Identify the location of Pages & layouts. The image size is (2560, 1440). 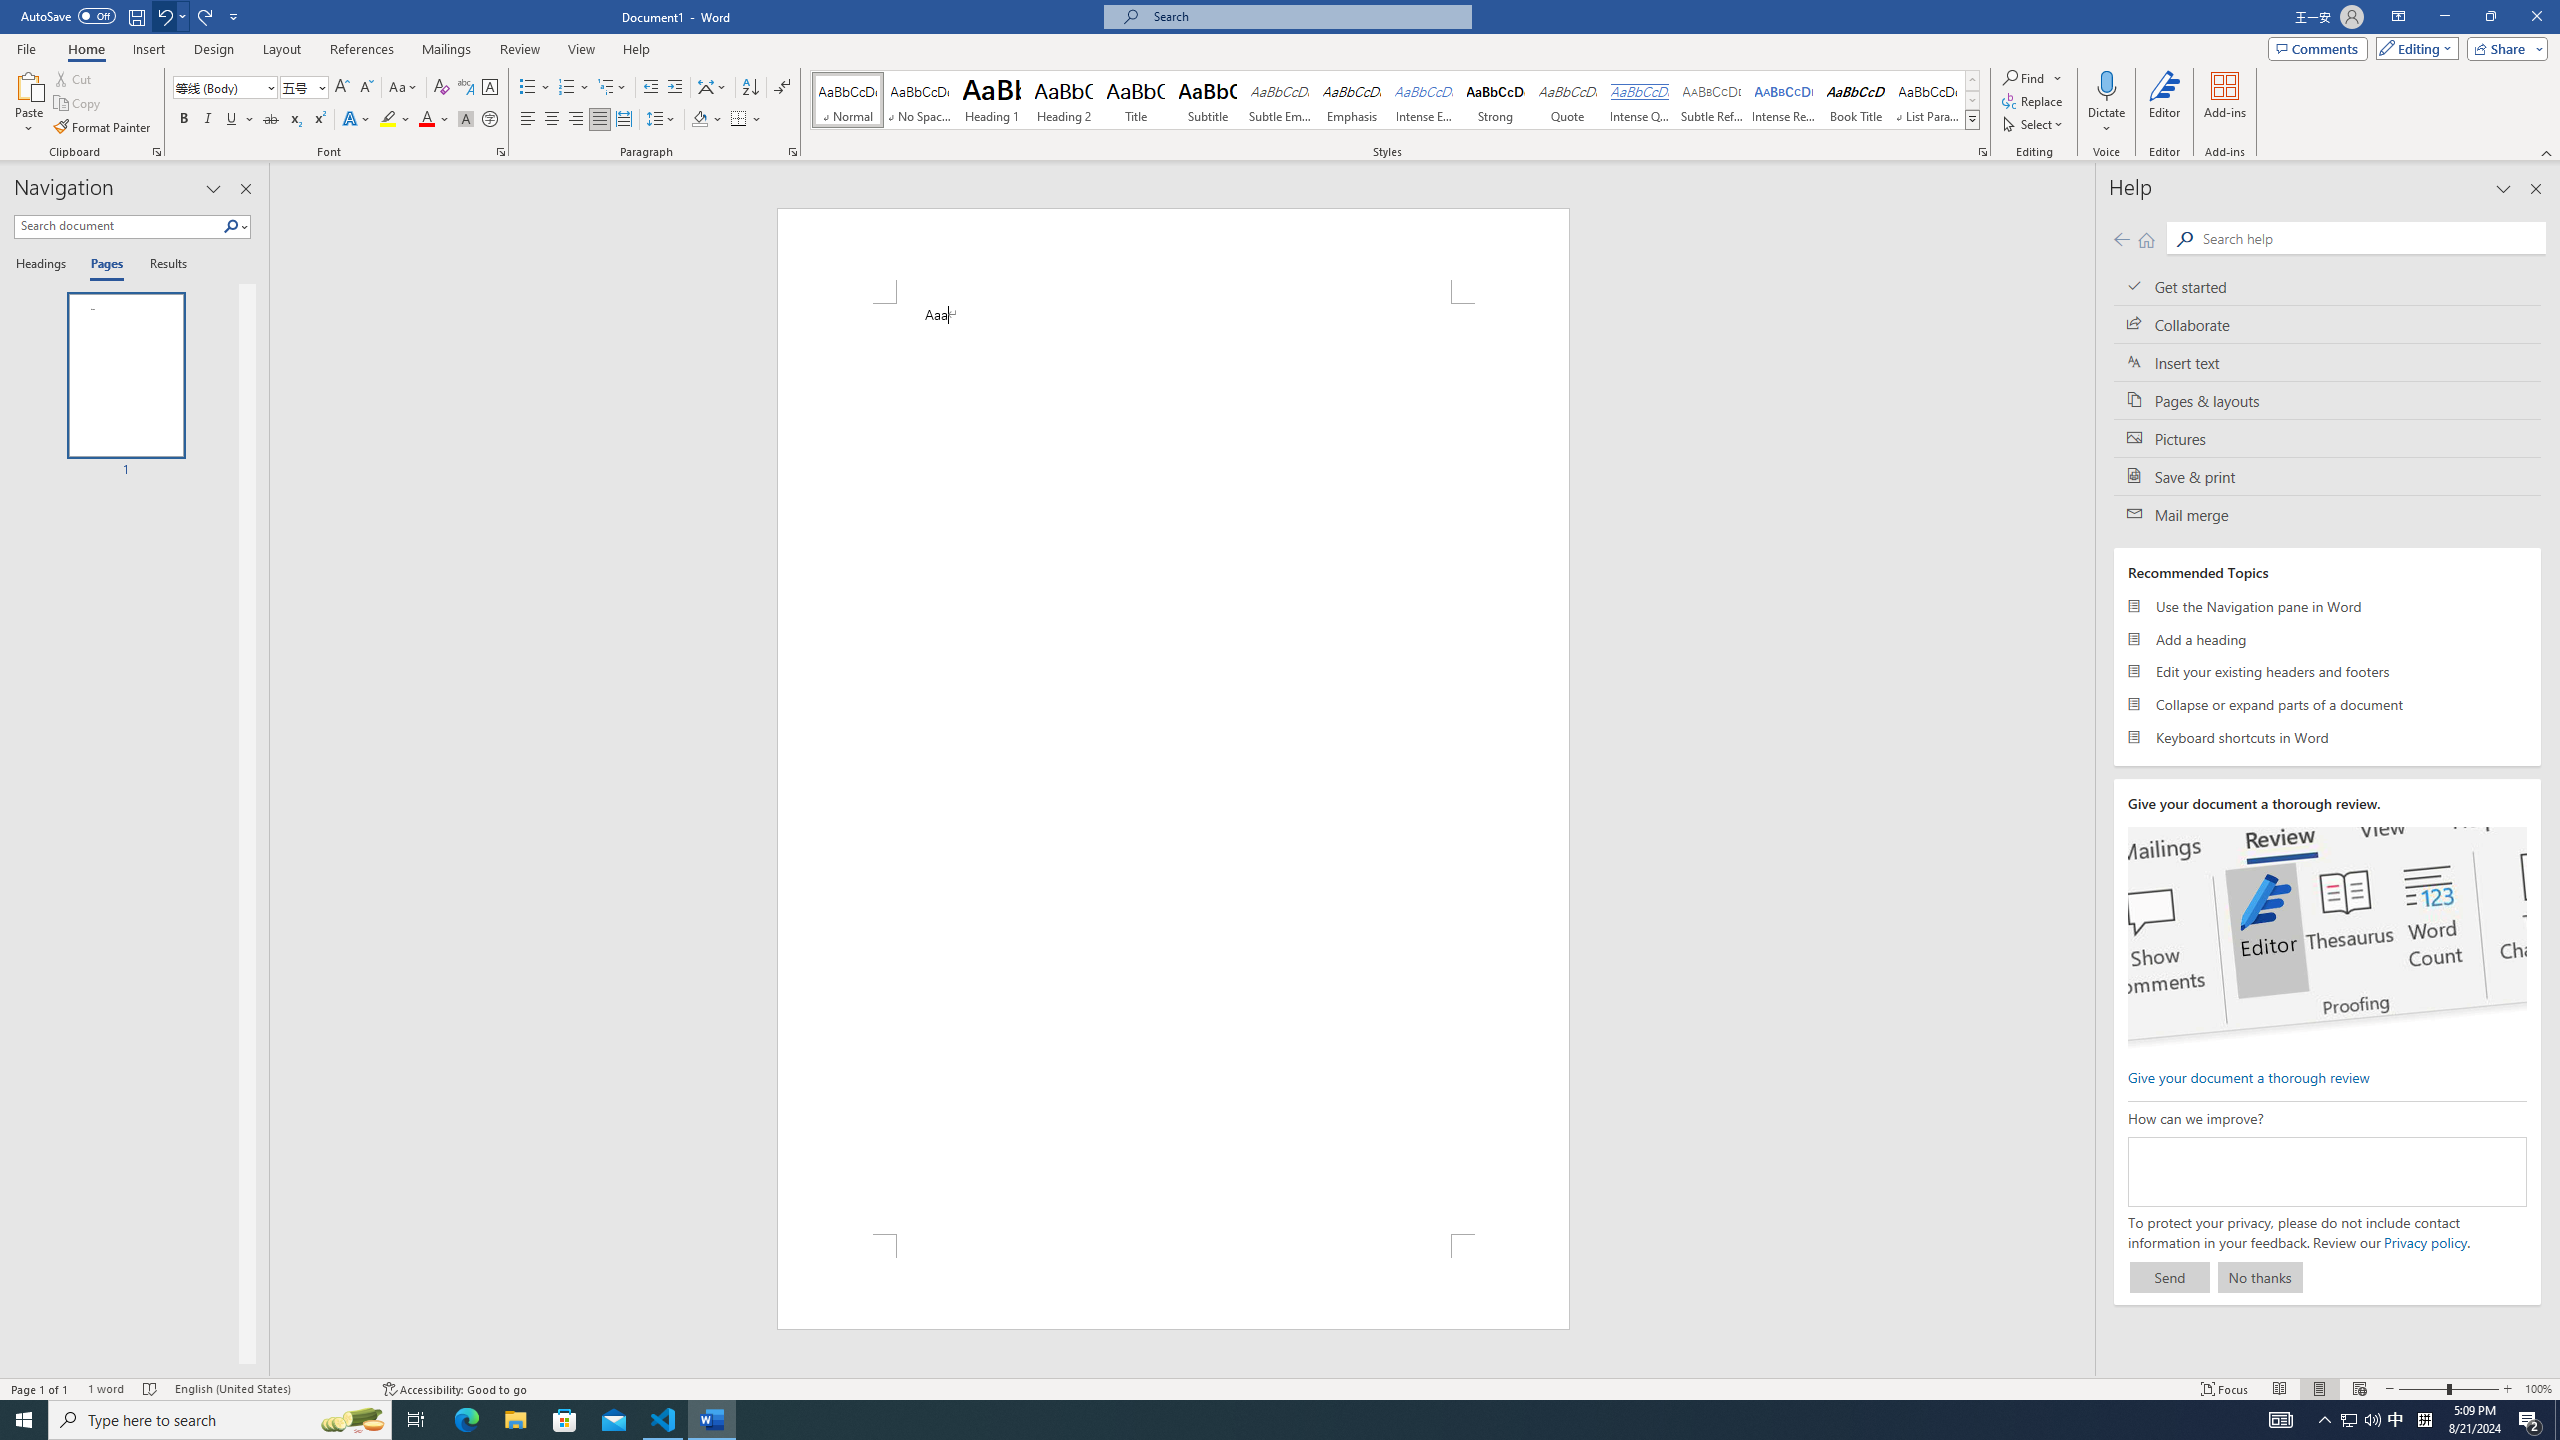
(2328, 400).